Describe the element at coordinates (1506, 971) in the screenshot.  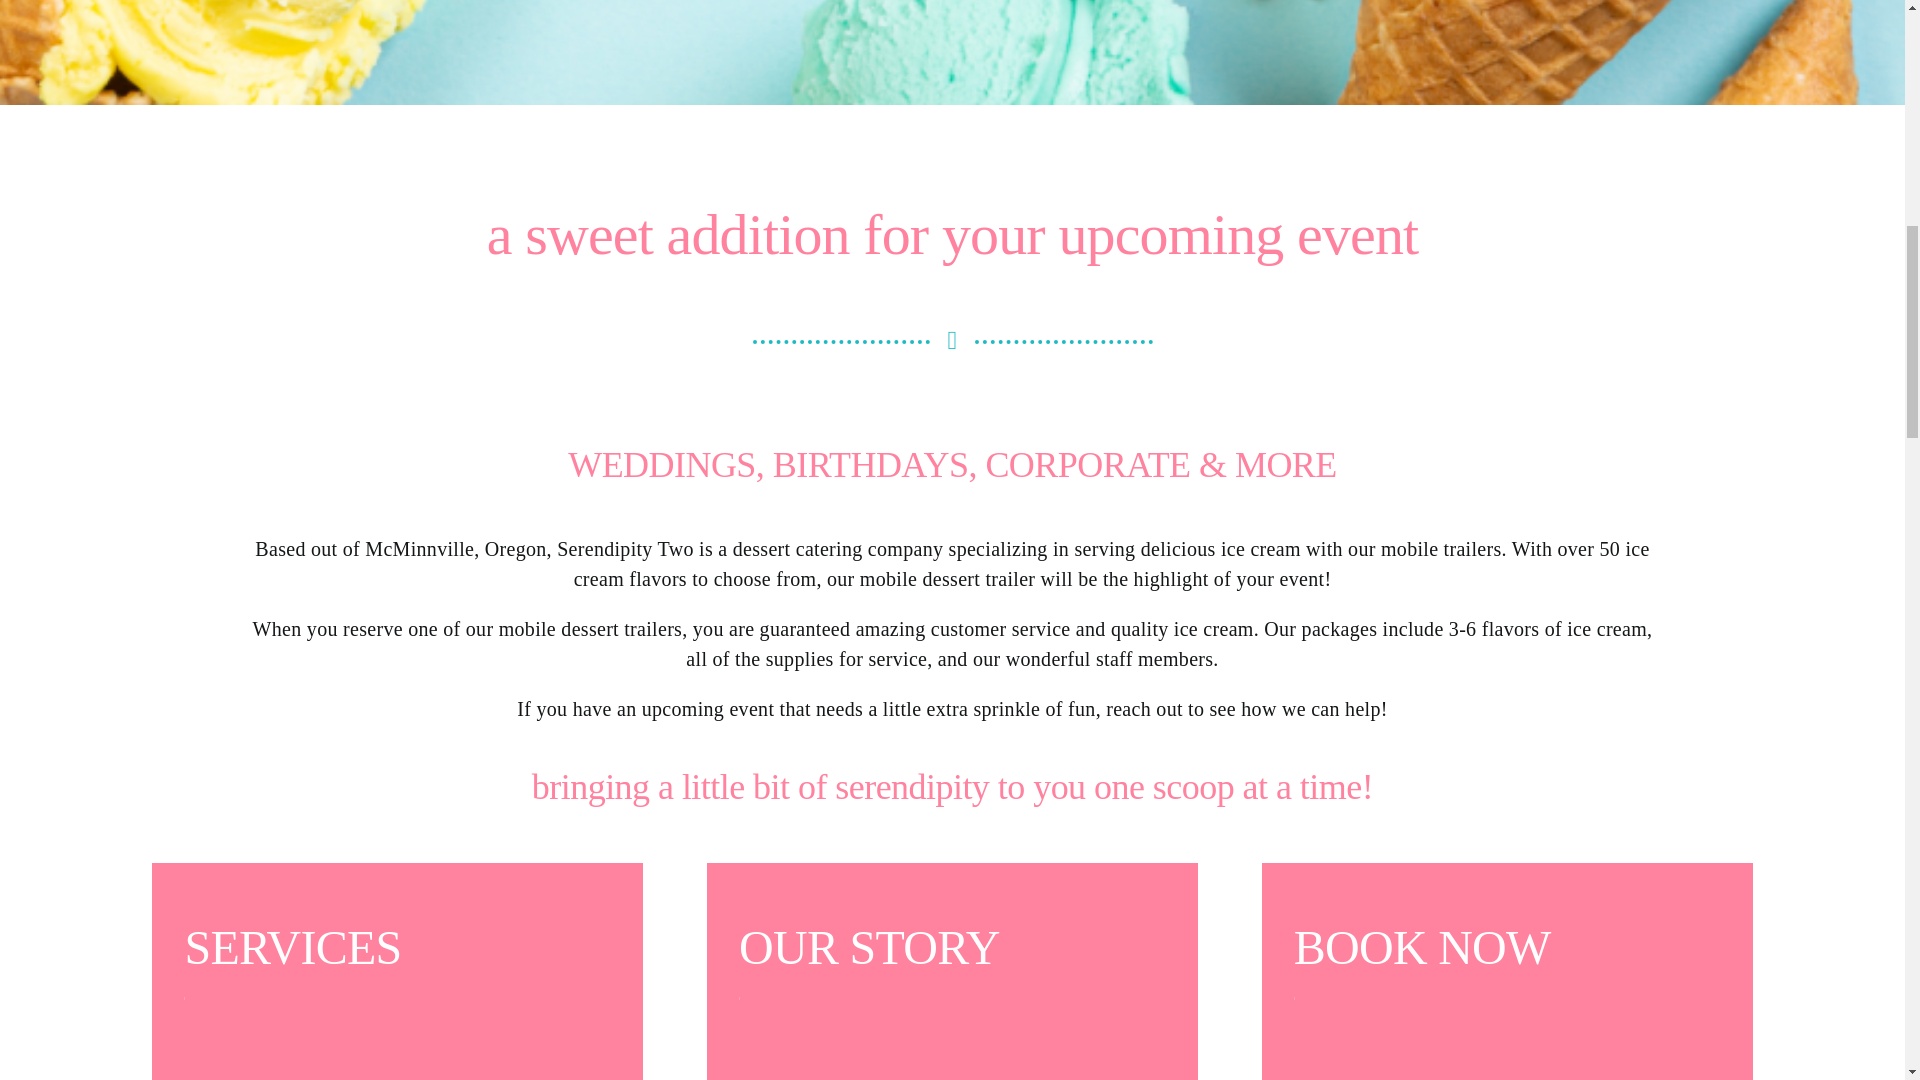
I see `BOOK NOW` at that location.